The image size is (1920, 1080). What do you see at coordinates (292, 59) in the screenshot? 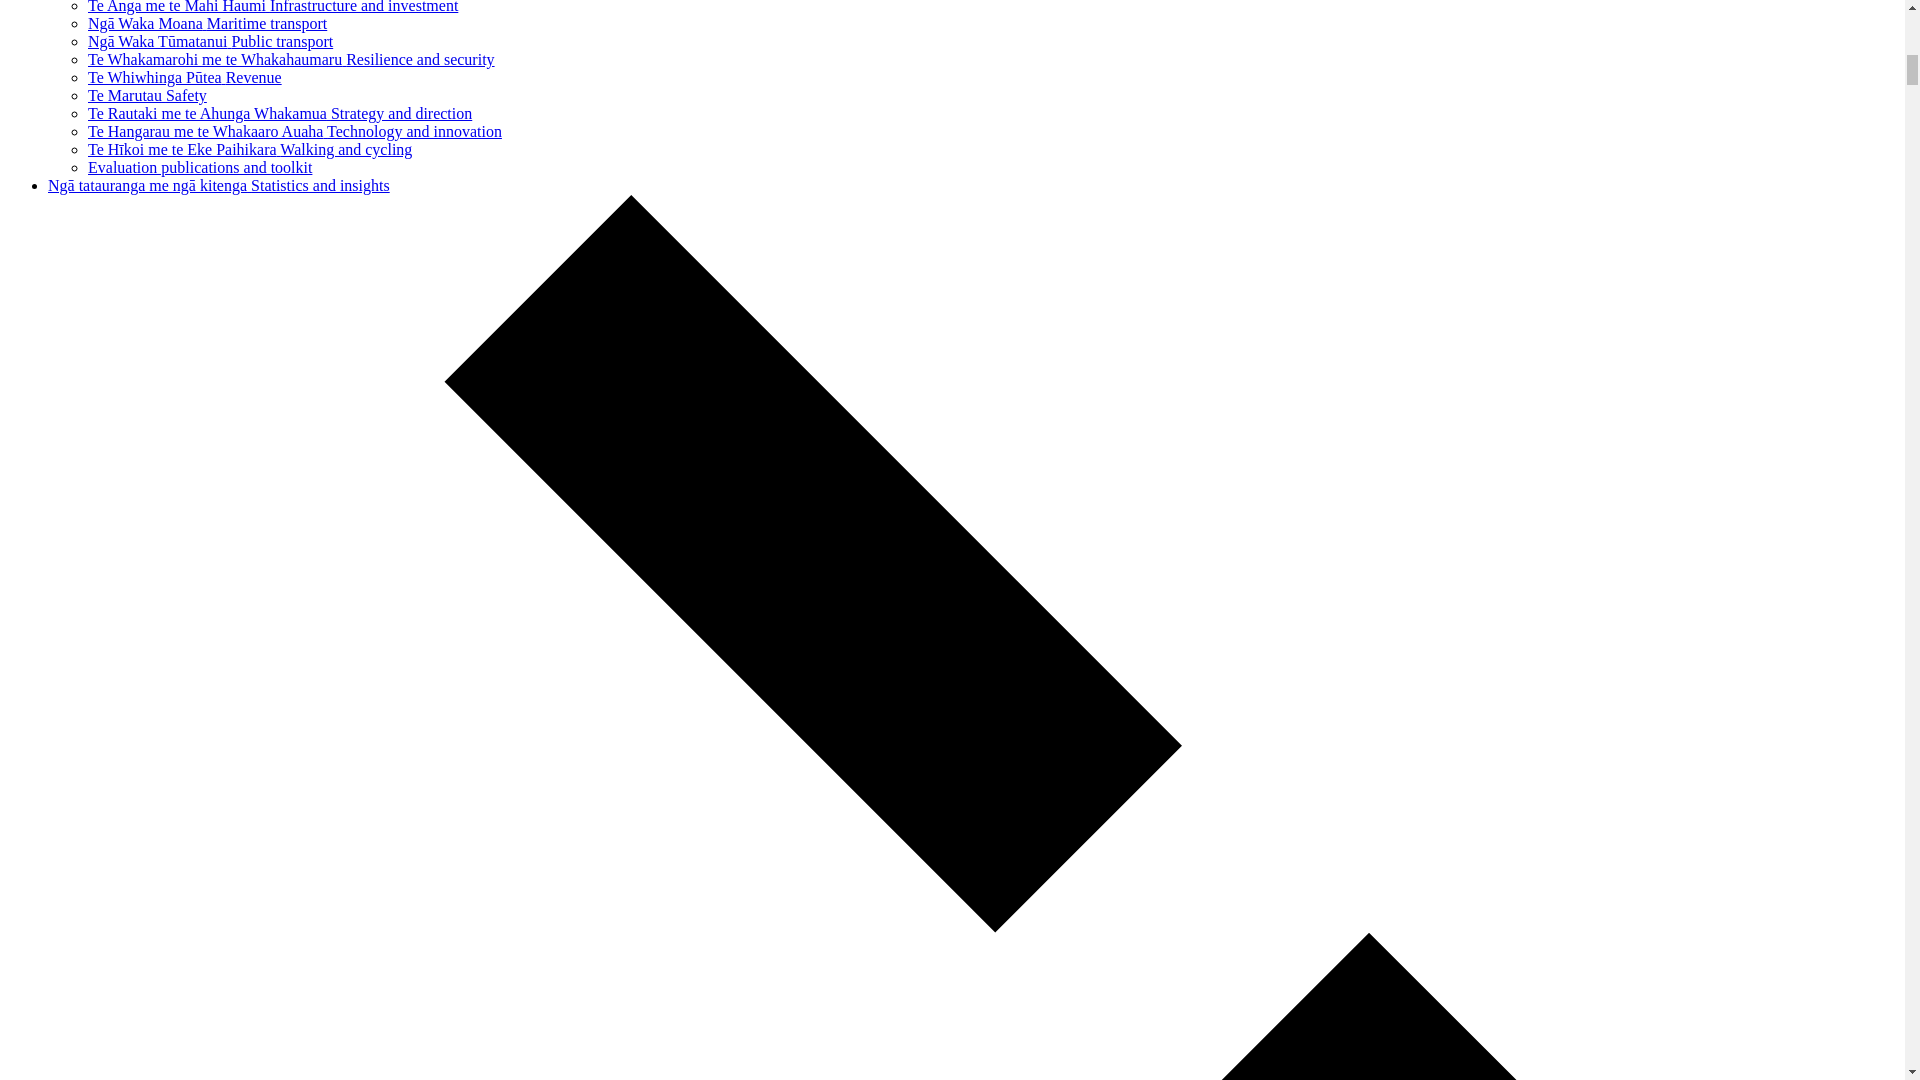
I see `Te Whakamarohi me te Whakahaumaru Resilience and security` at bounding box center [292, 59].